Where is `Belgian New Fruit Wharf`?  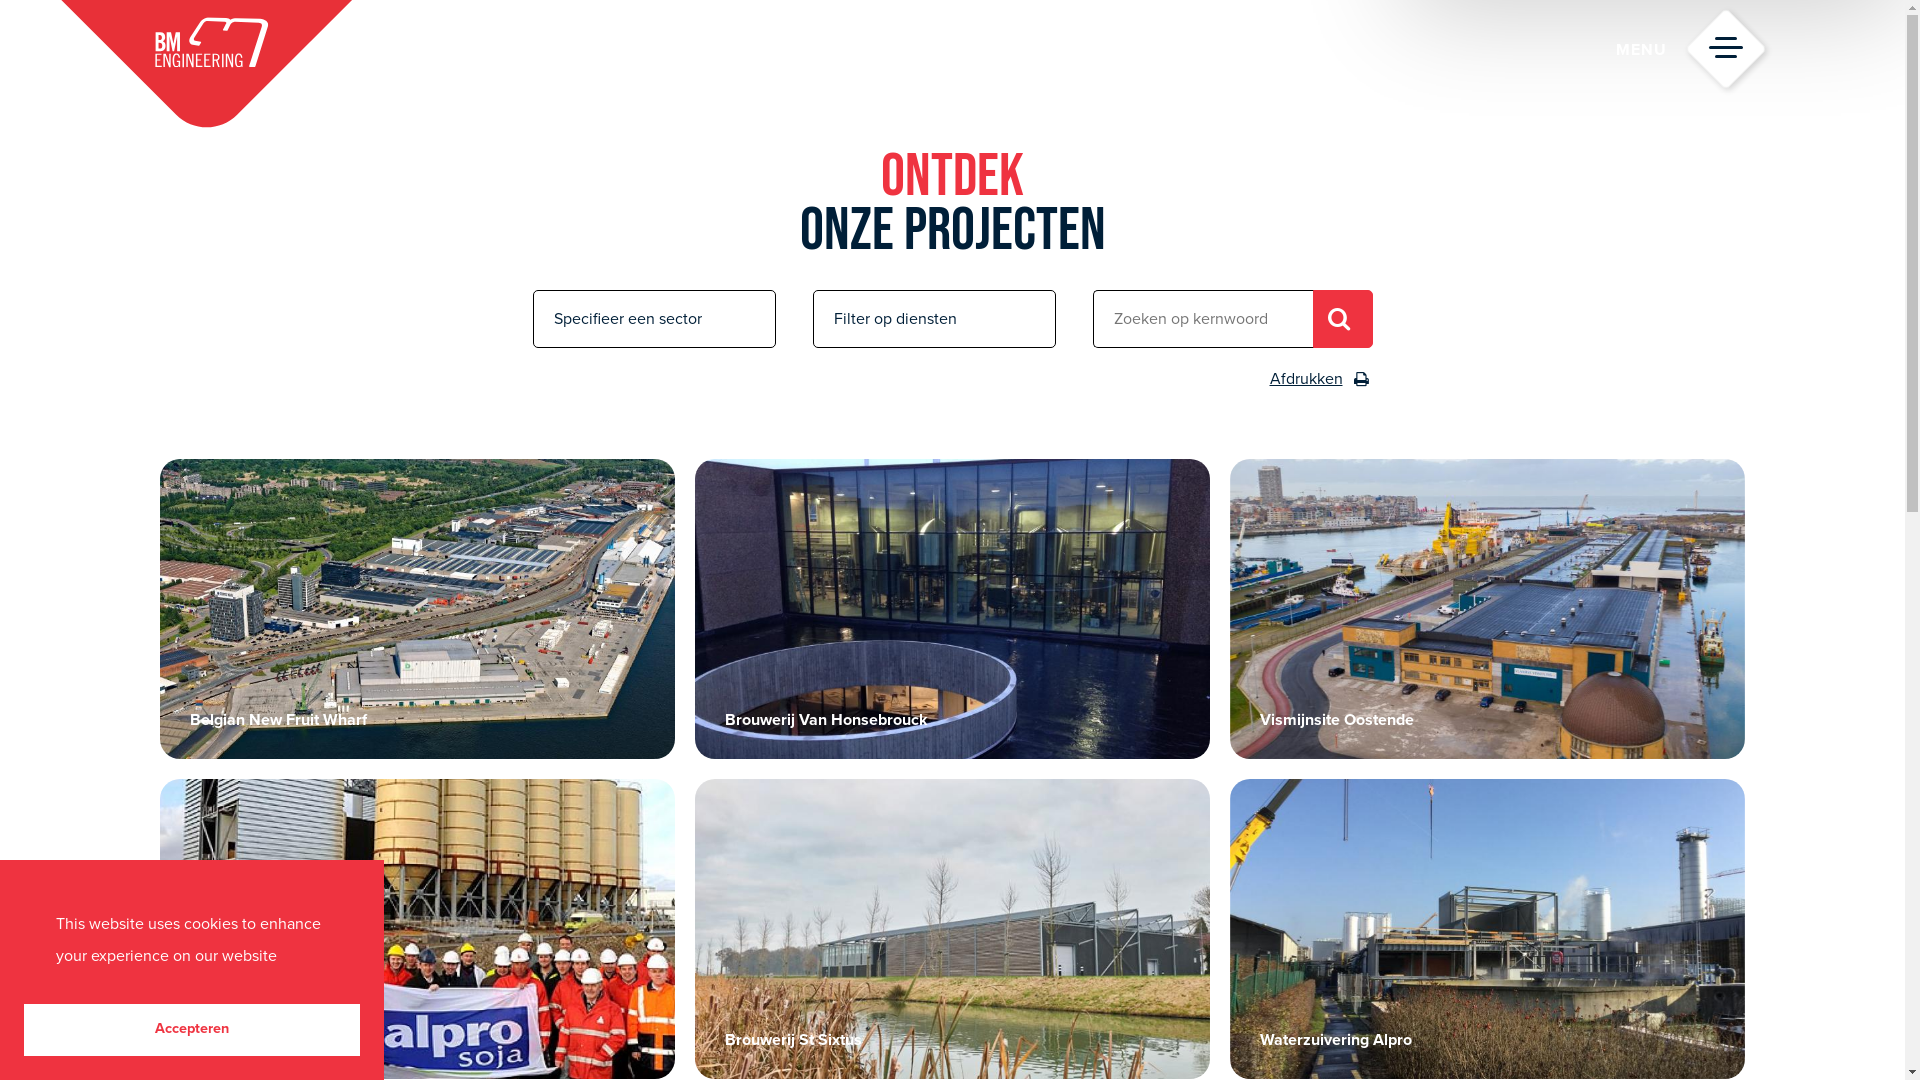 Belgian New Fruit Wharf is located at coordinates (278, 720).